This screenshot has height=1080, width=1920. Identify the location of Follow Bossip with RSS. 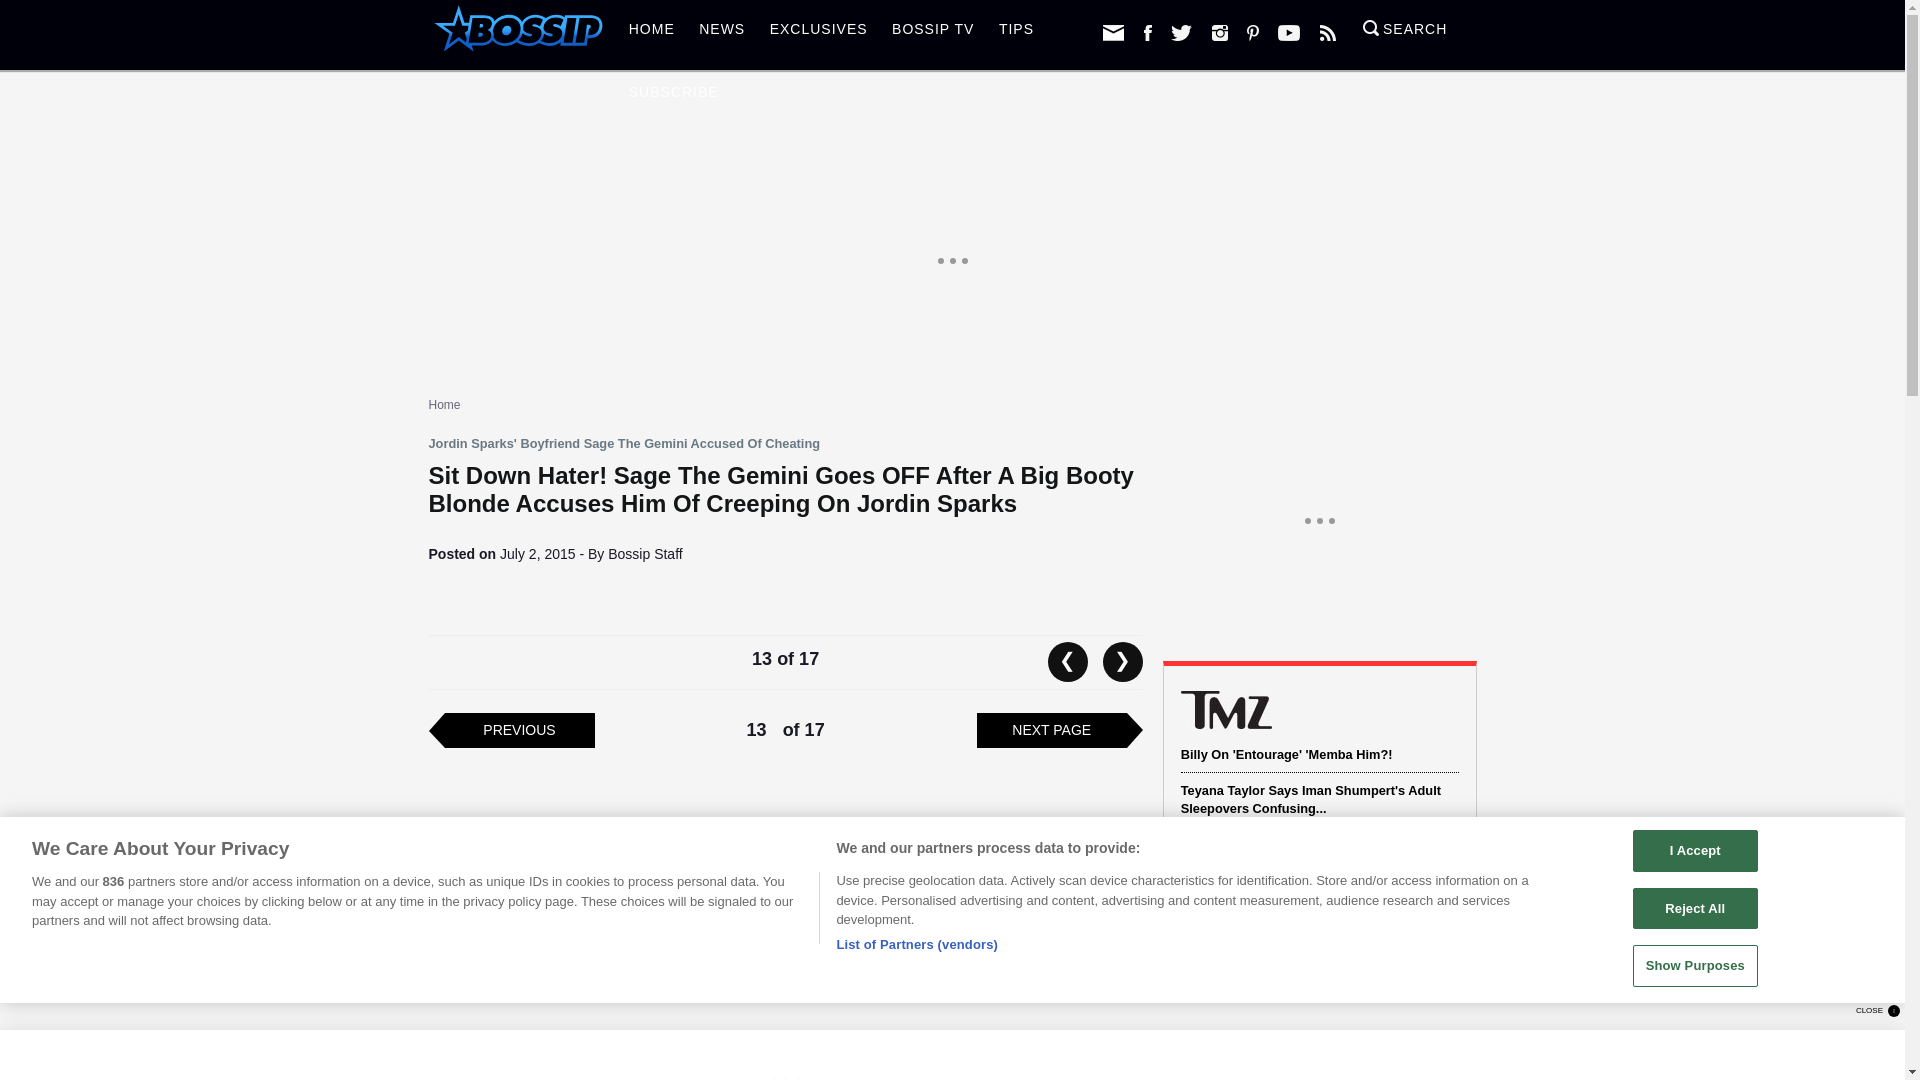
(1328, 32).